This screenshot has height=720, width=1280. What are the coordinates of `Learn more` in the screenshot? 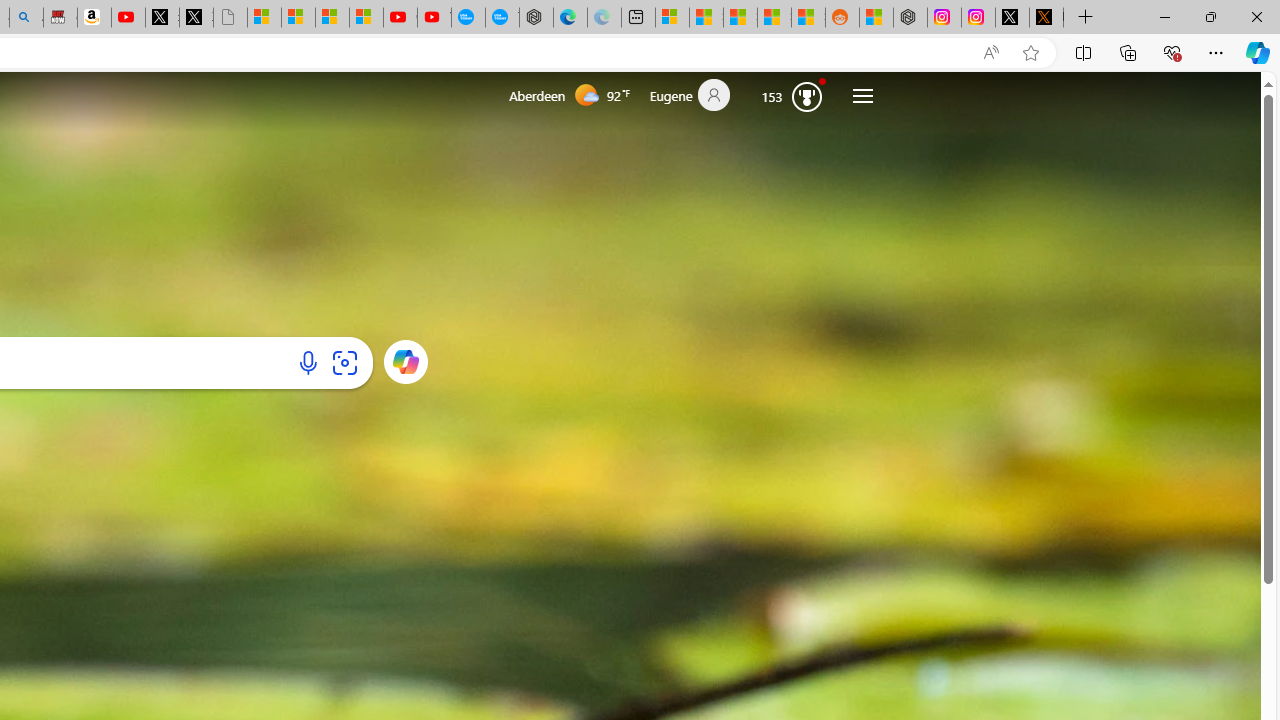 It's located at (404, 361).